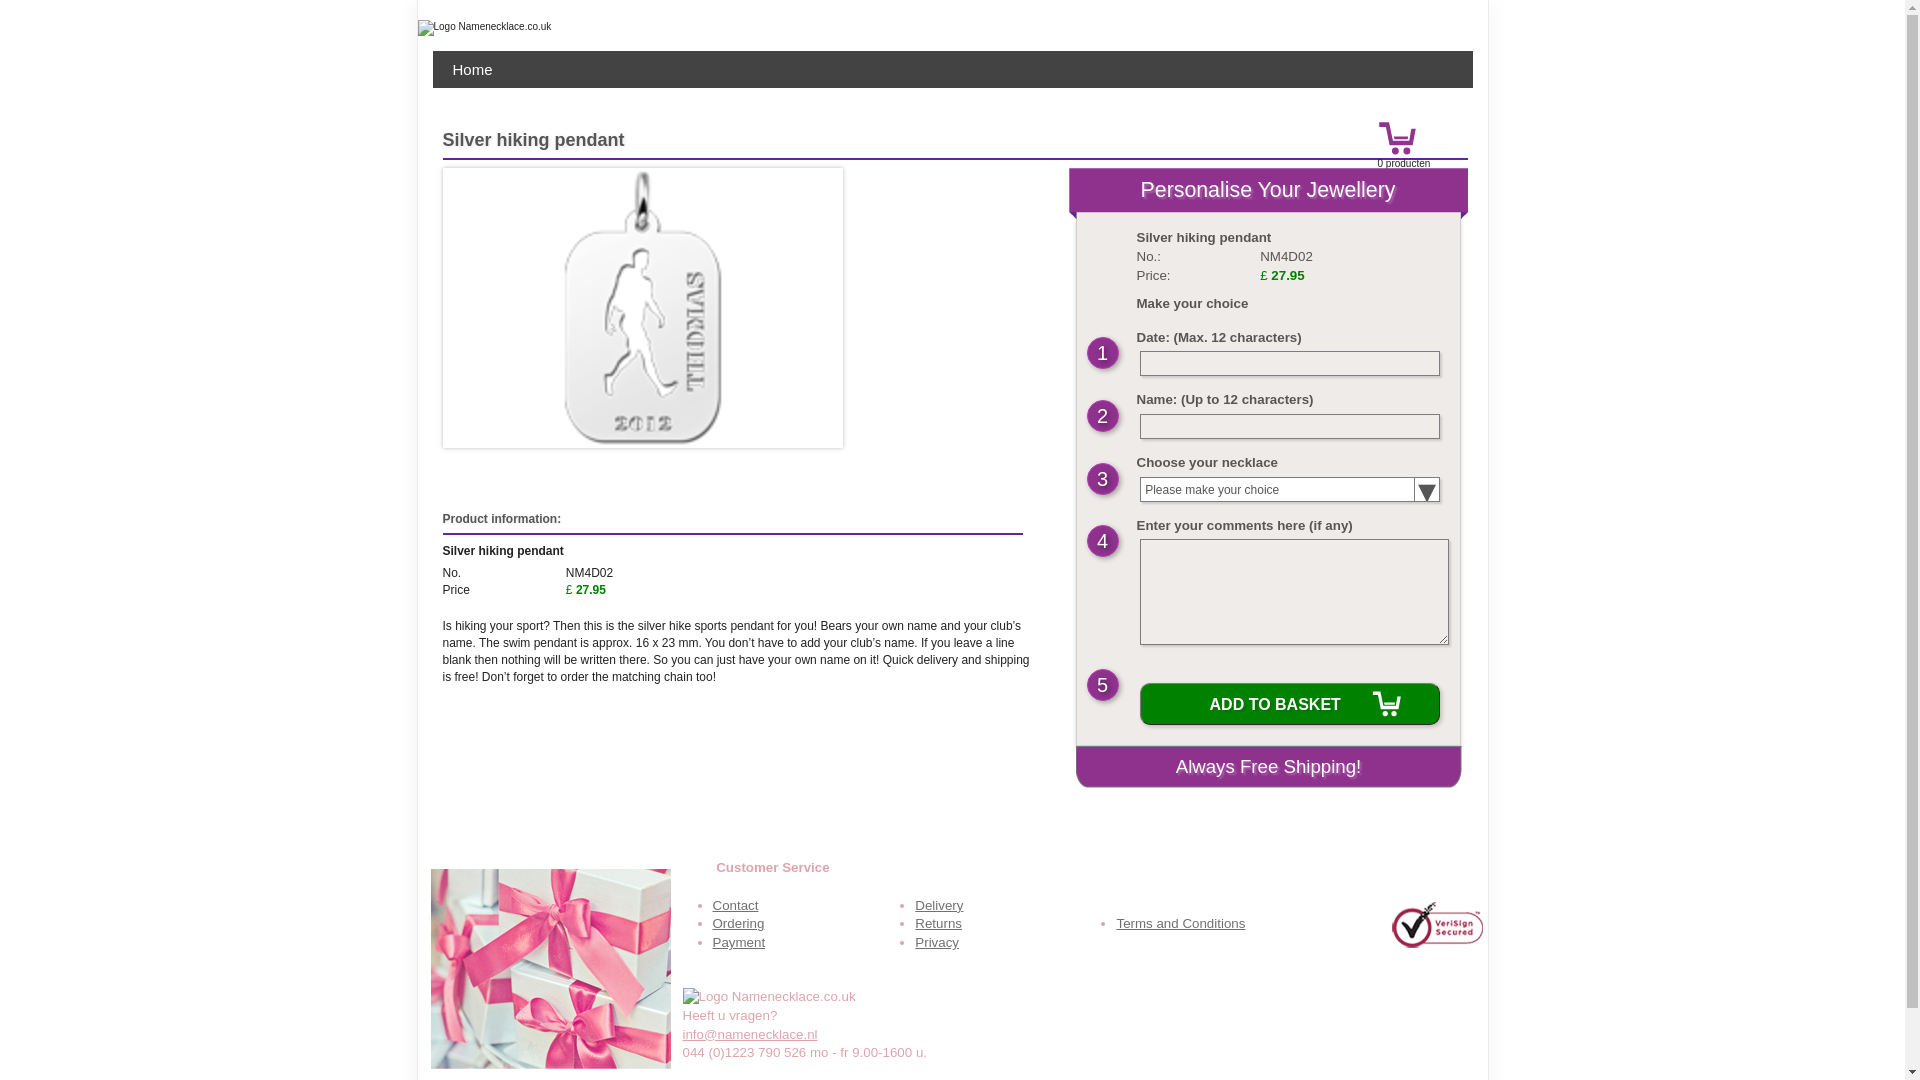  Describe the element at coordinates (735, 904) in the screenshot. I see `Contact` at that location.